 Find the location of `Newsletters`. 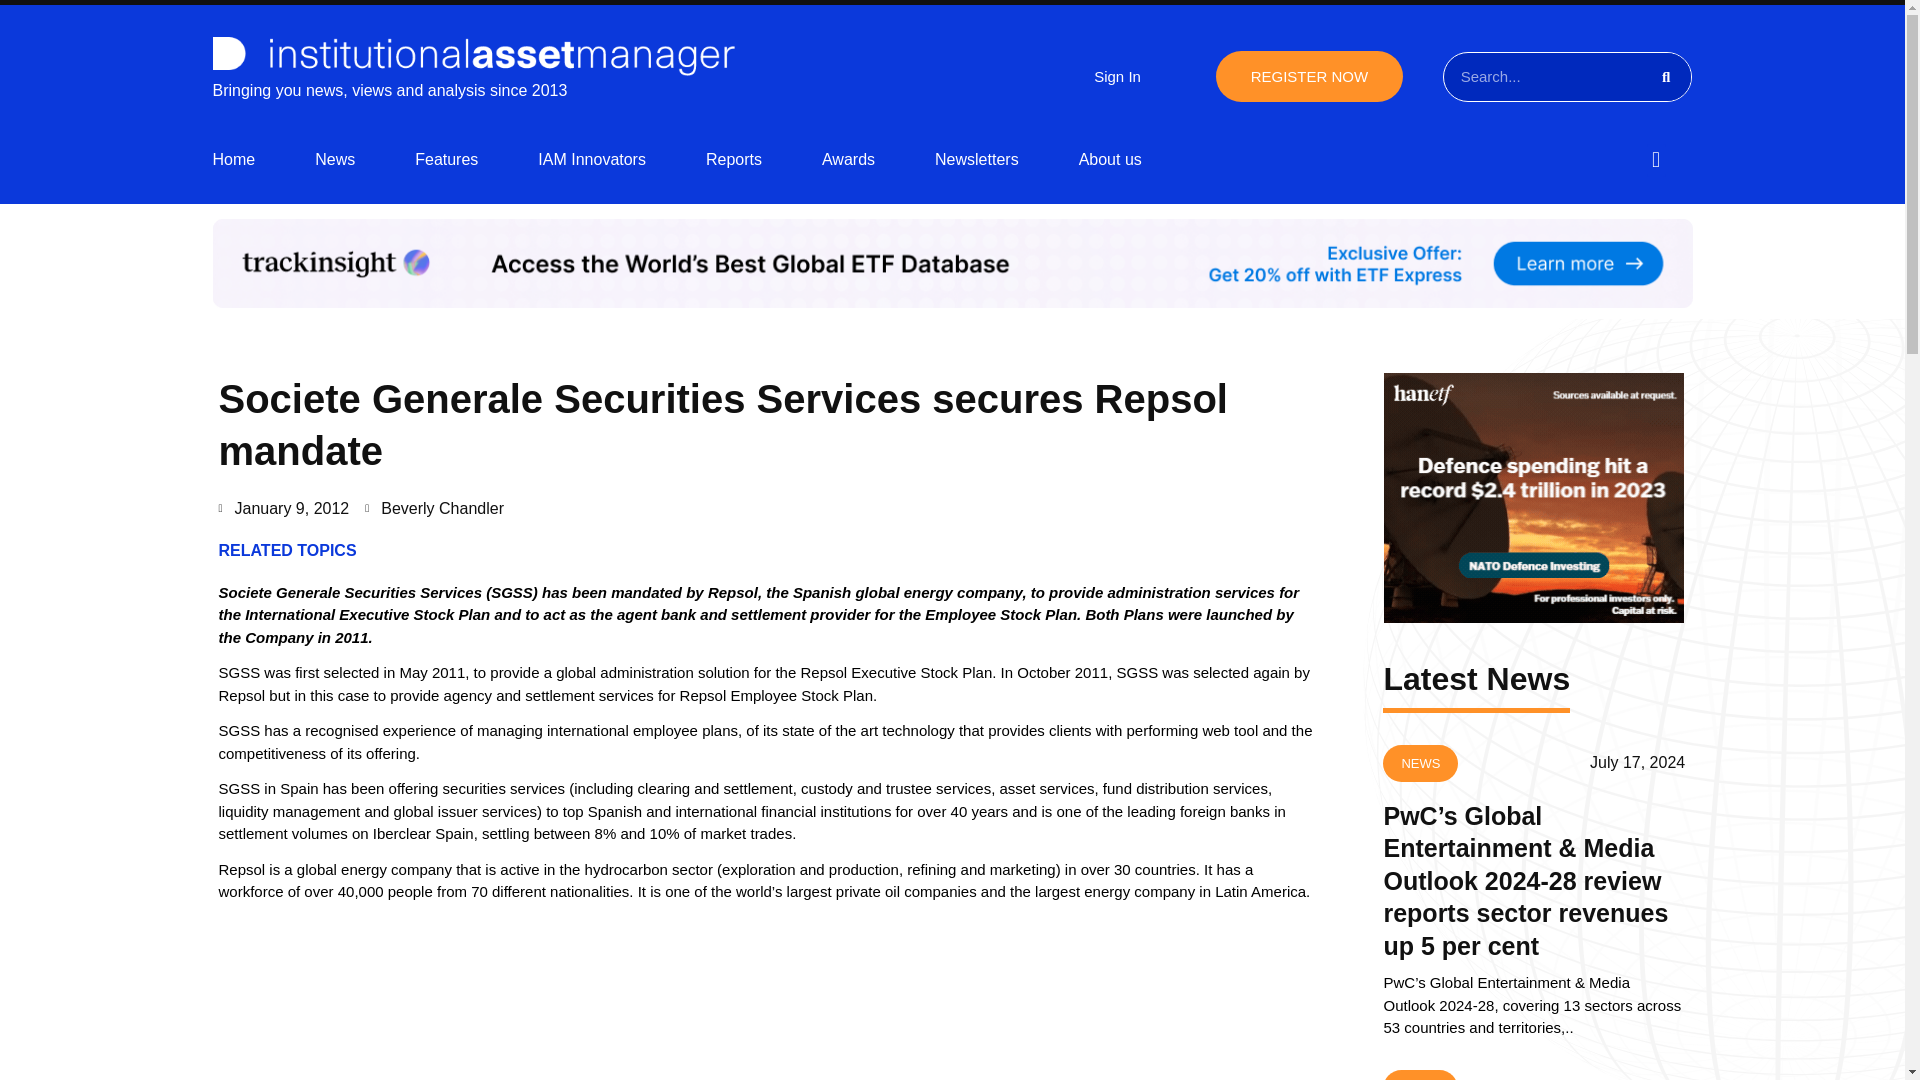

Newsletters is located at coordinates (977, 160).